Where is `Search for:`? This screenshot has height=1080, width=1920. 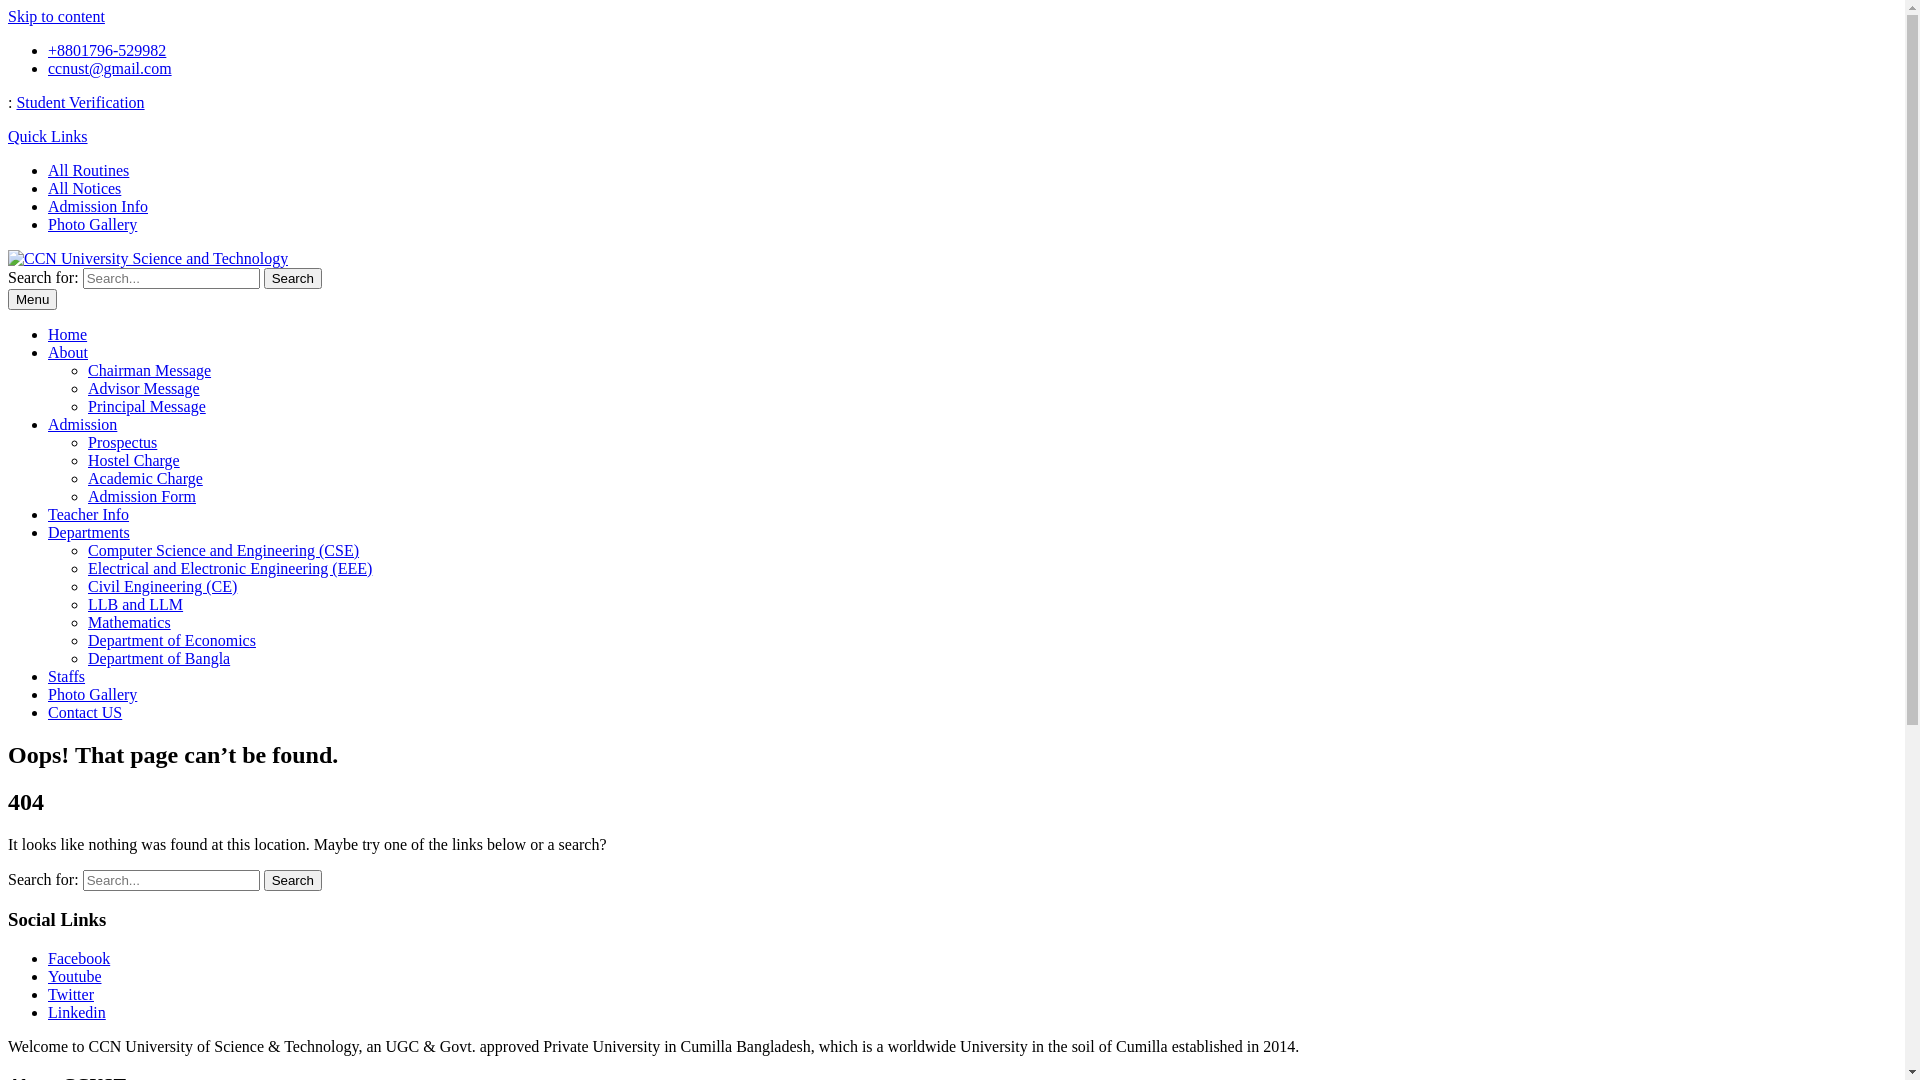
Search for: is located at coordinates (172, 880).